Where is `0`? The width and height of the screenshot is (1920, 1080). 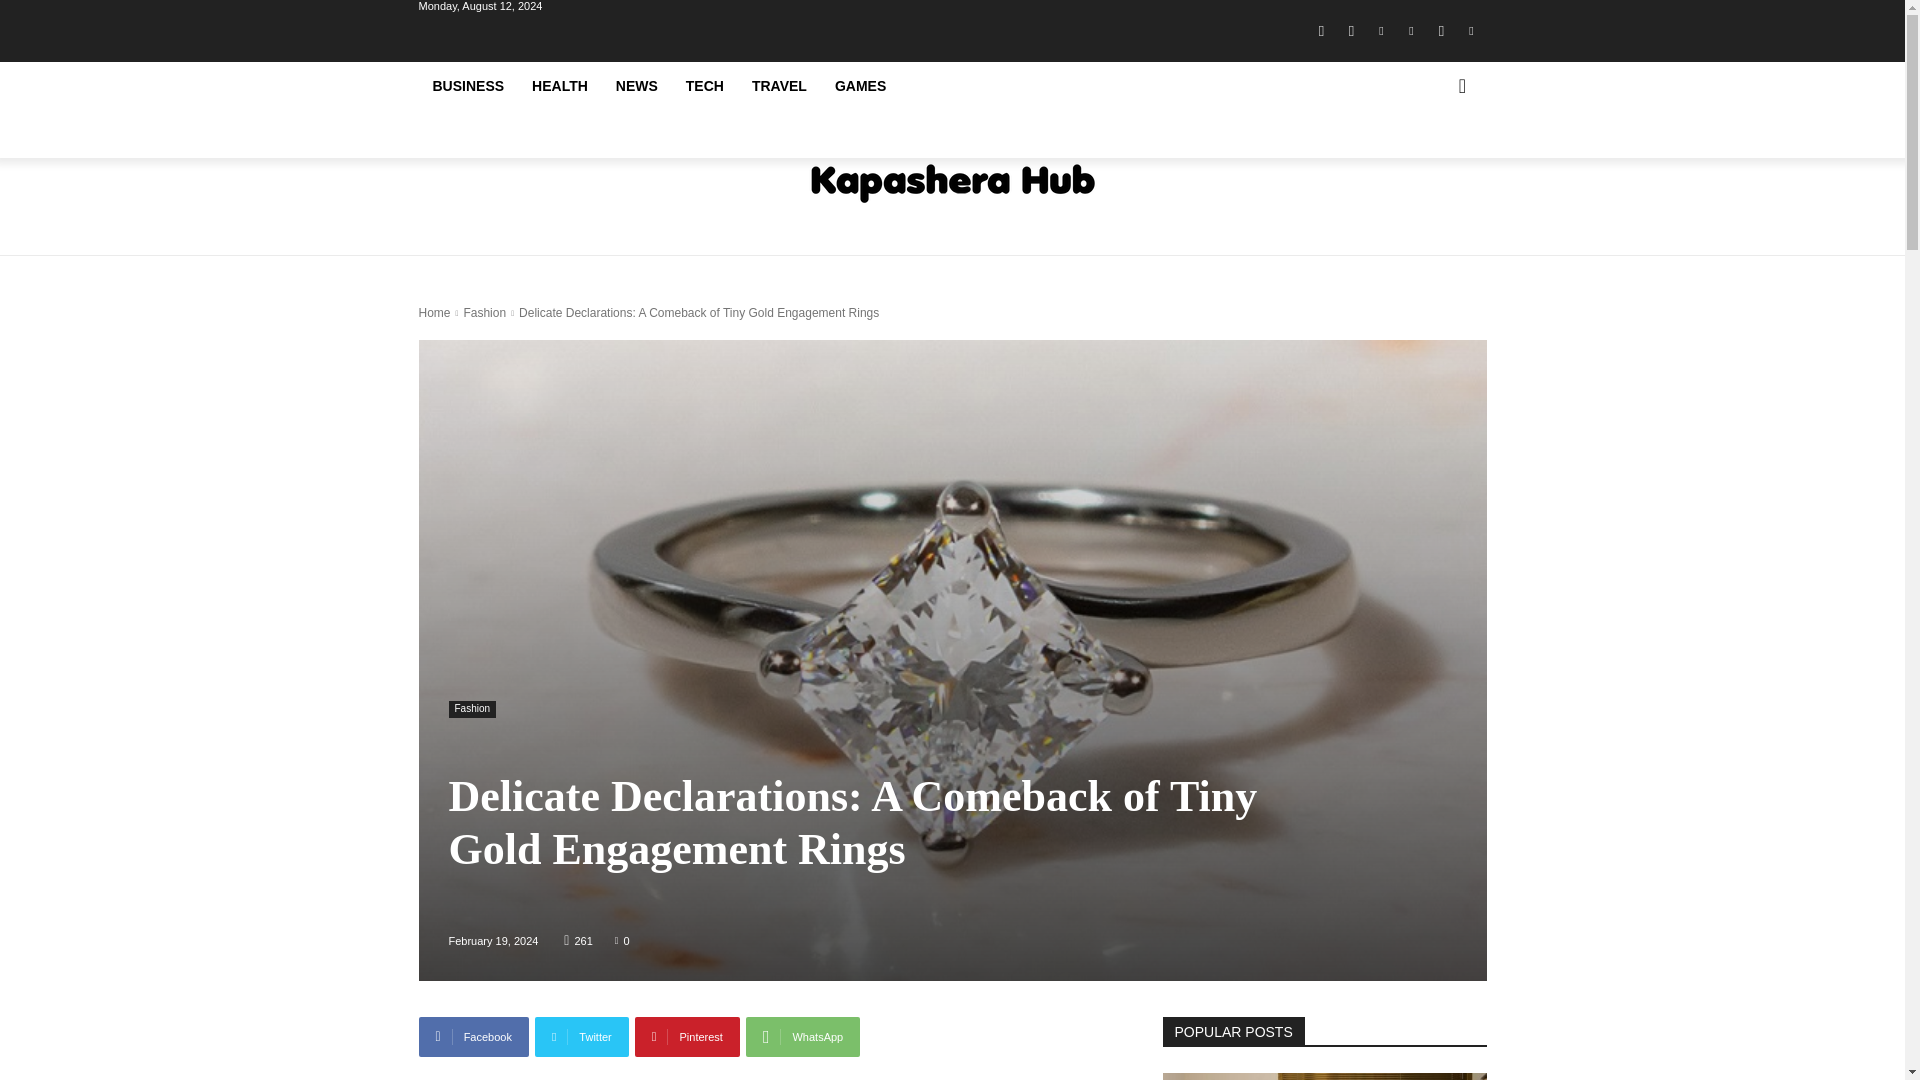 0 is located at coordinates (622, 940).